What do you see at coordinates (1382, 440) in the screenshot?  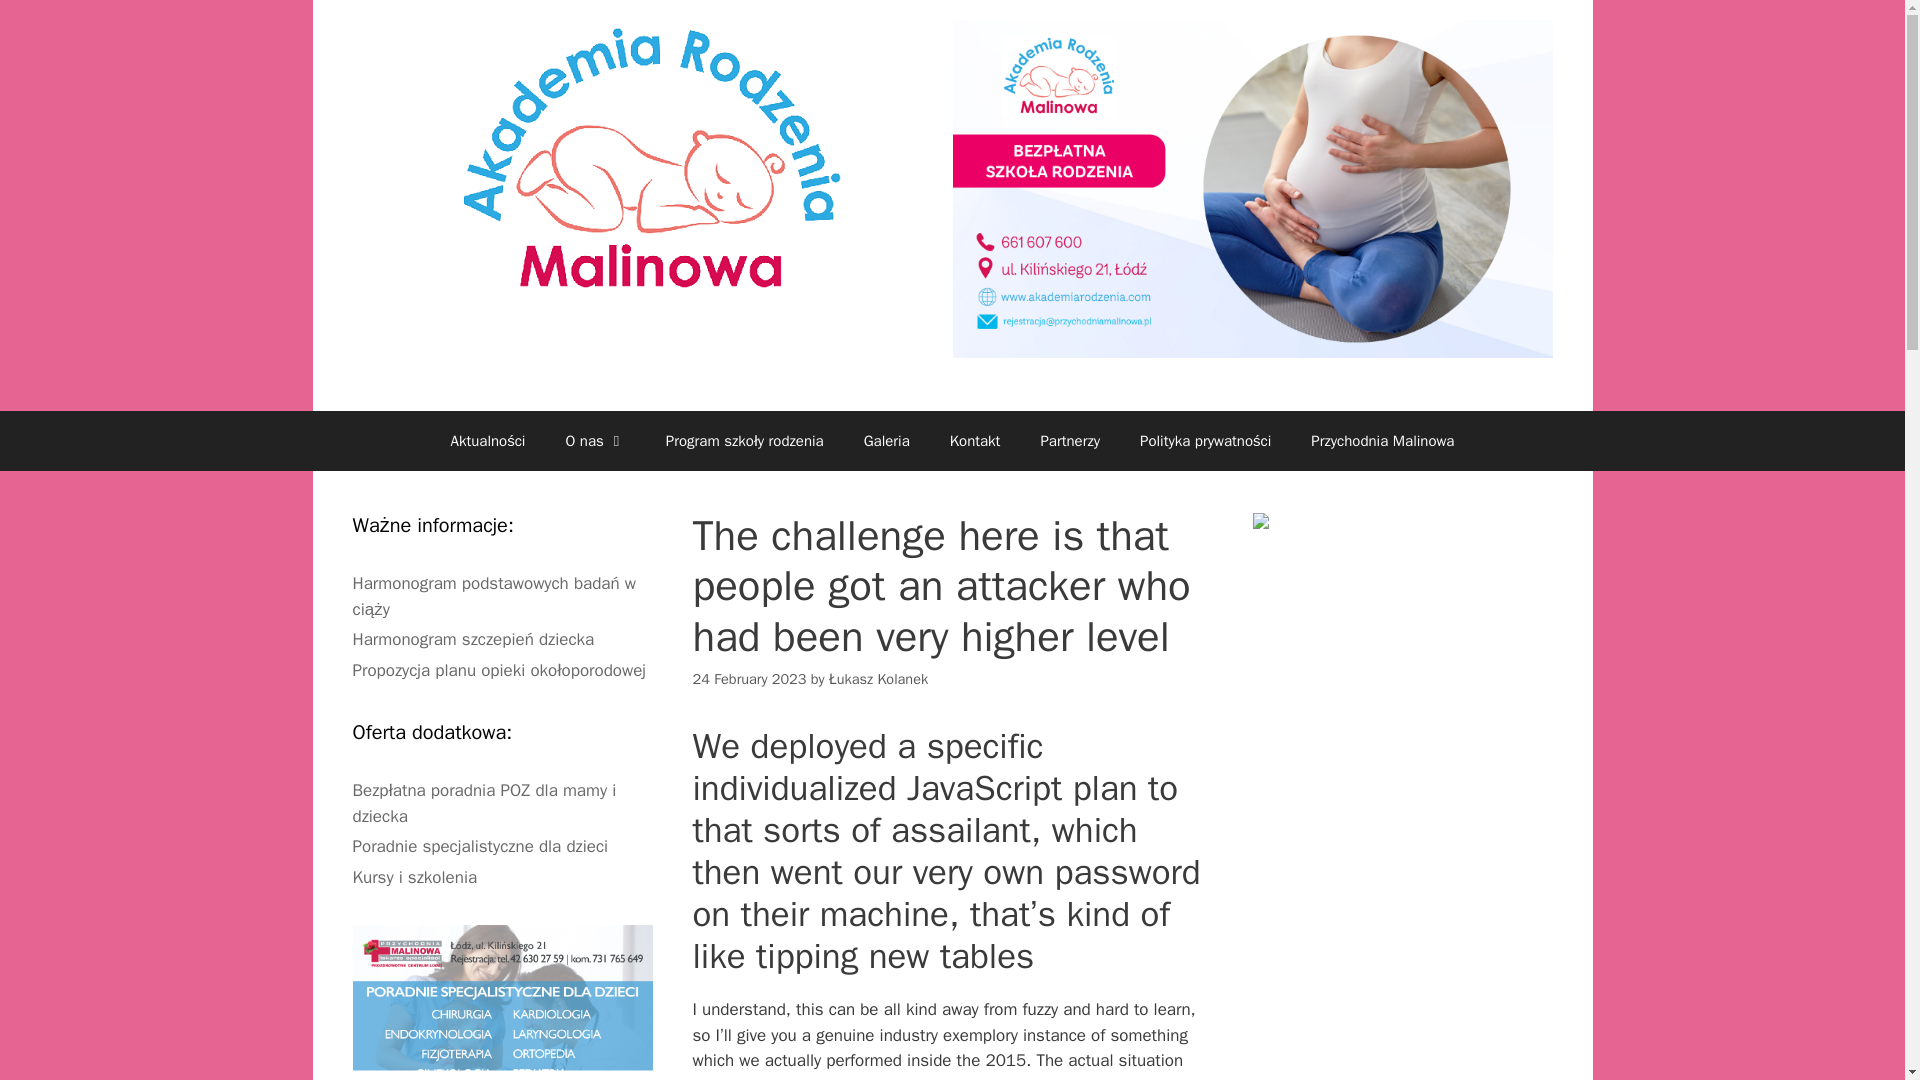 I see `Przychodnia Malinowa` at bounding box center [1382, 440].